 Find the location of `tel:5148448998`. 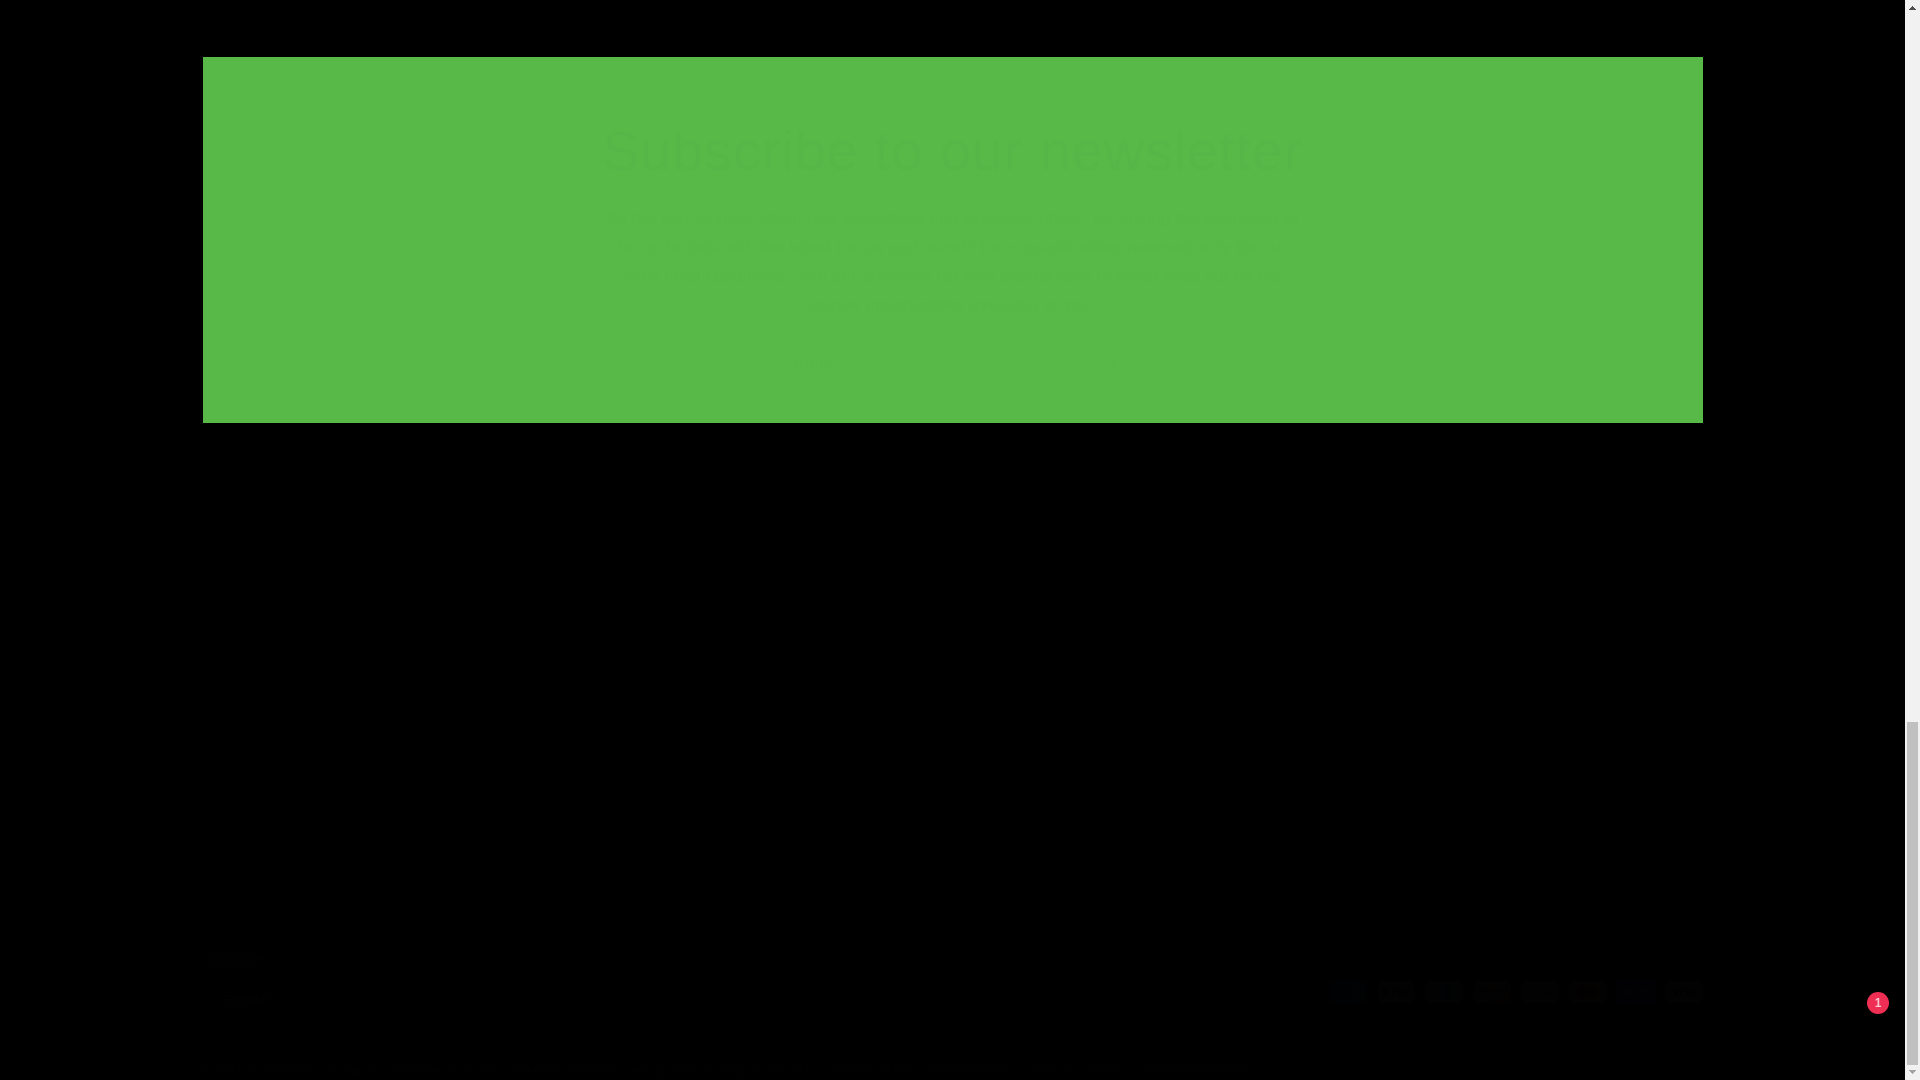

tel:5148448998 is located at coordinates (646, 649).